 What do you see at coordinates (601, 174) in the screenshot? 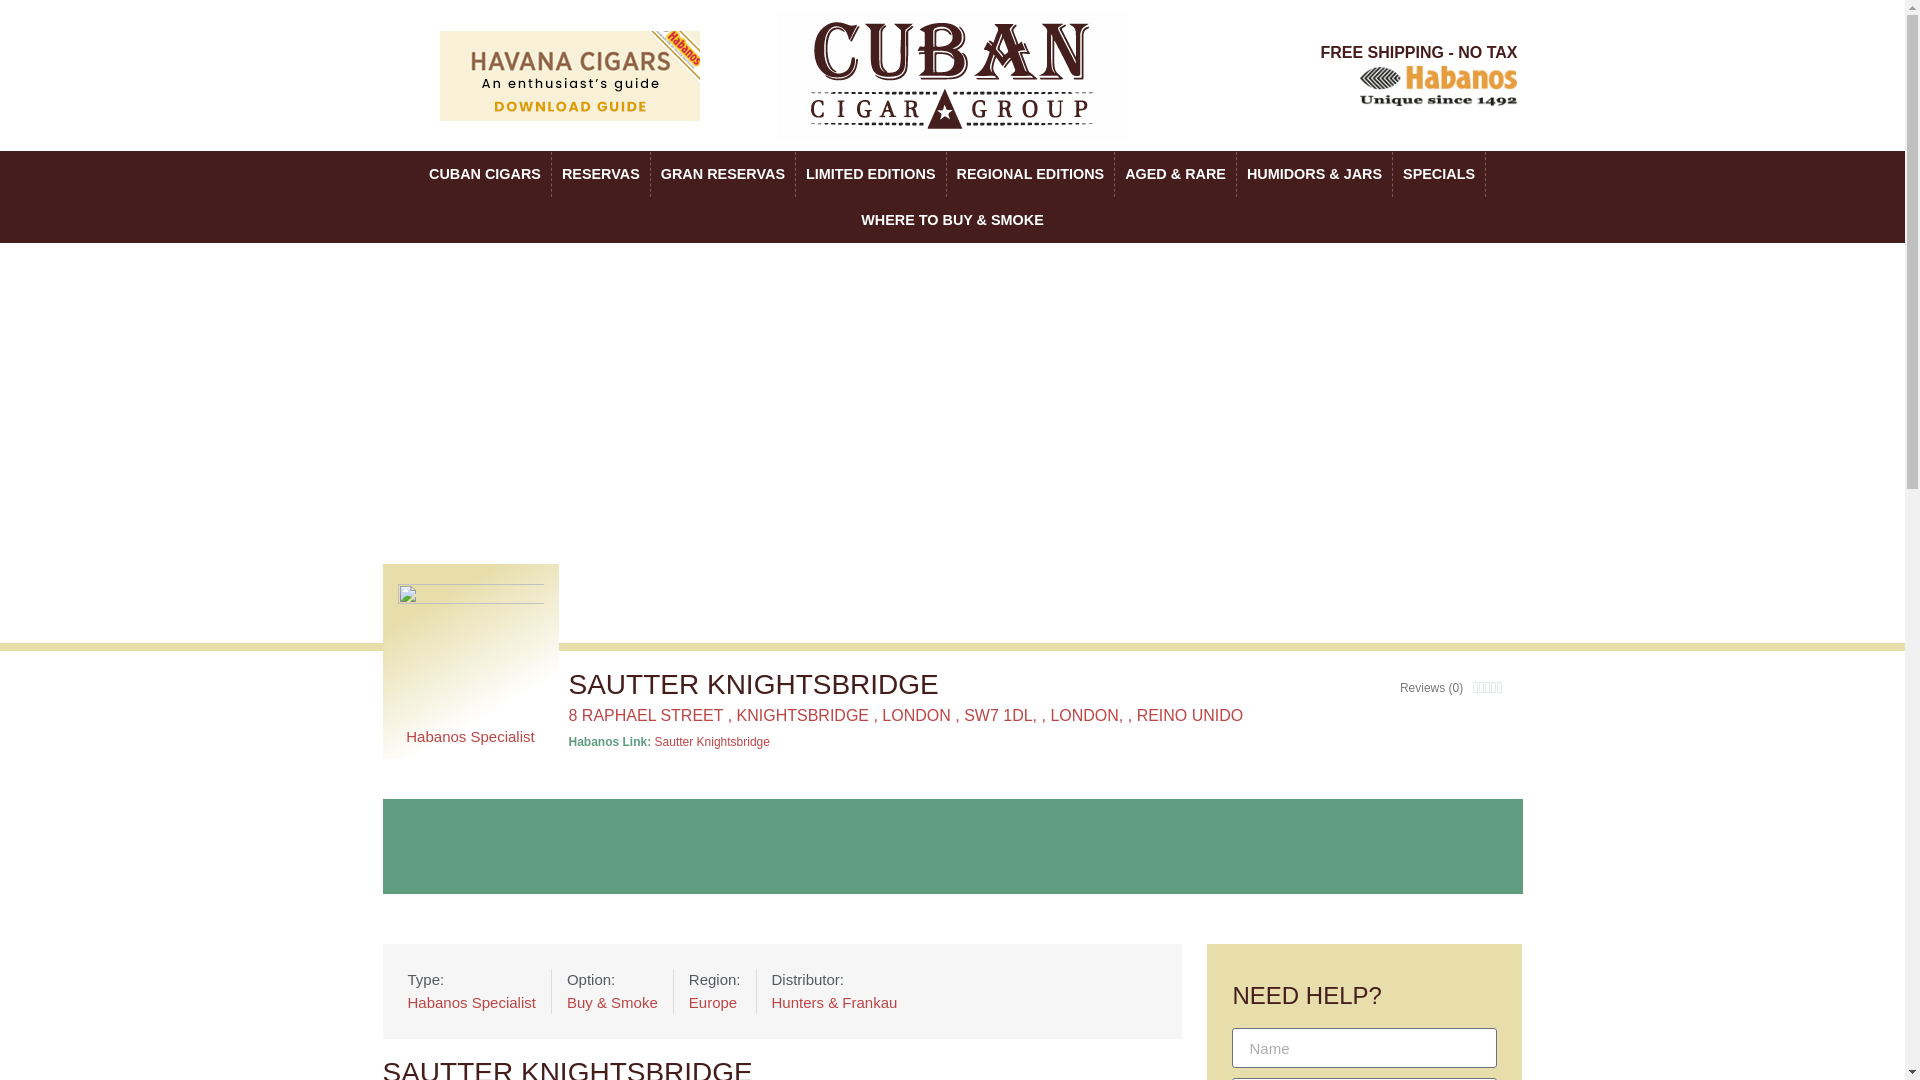
I see `RESERVAS` at bounding box center [601, 174].